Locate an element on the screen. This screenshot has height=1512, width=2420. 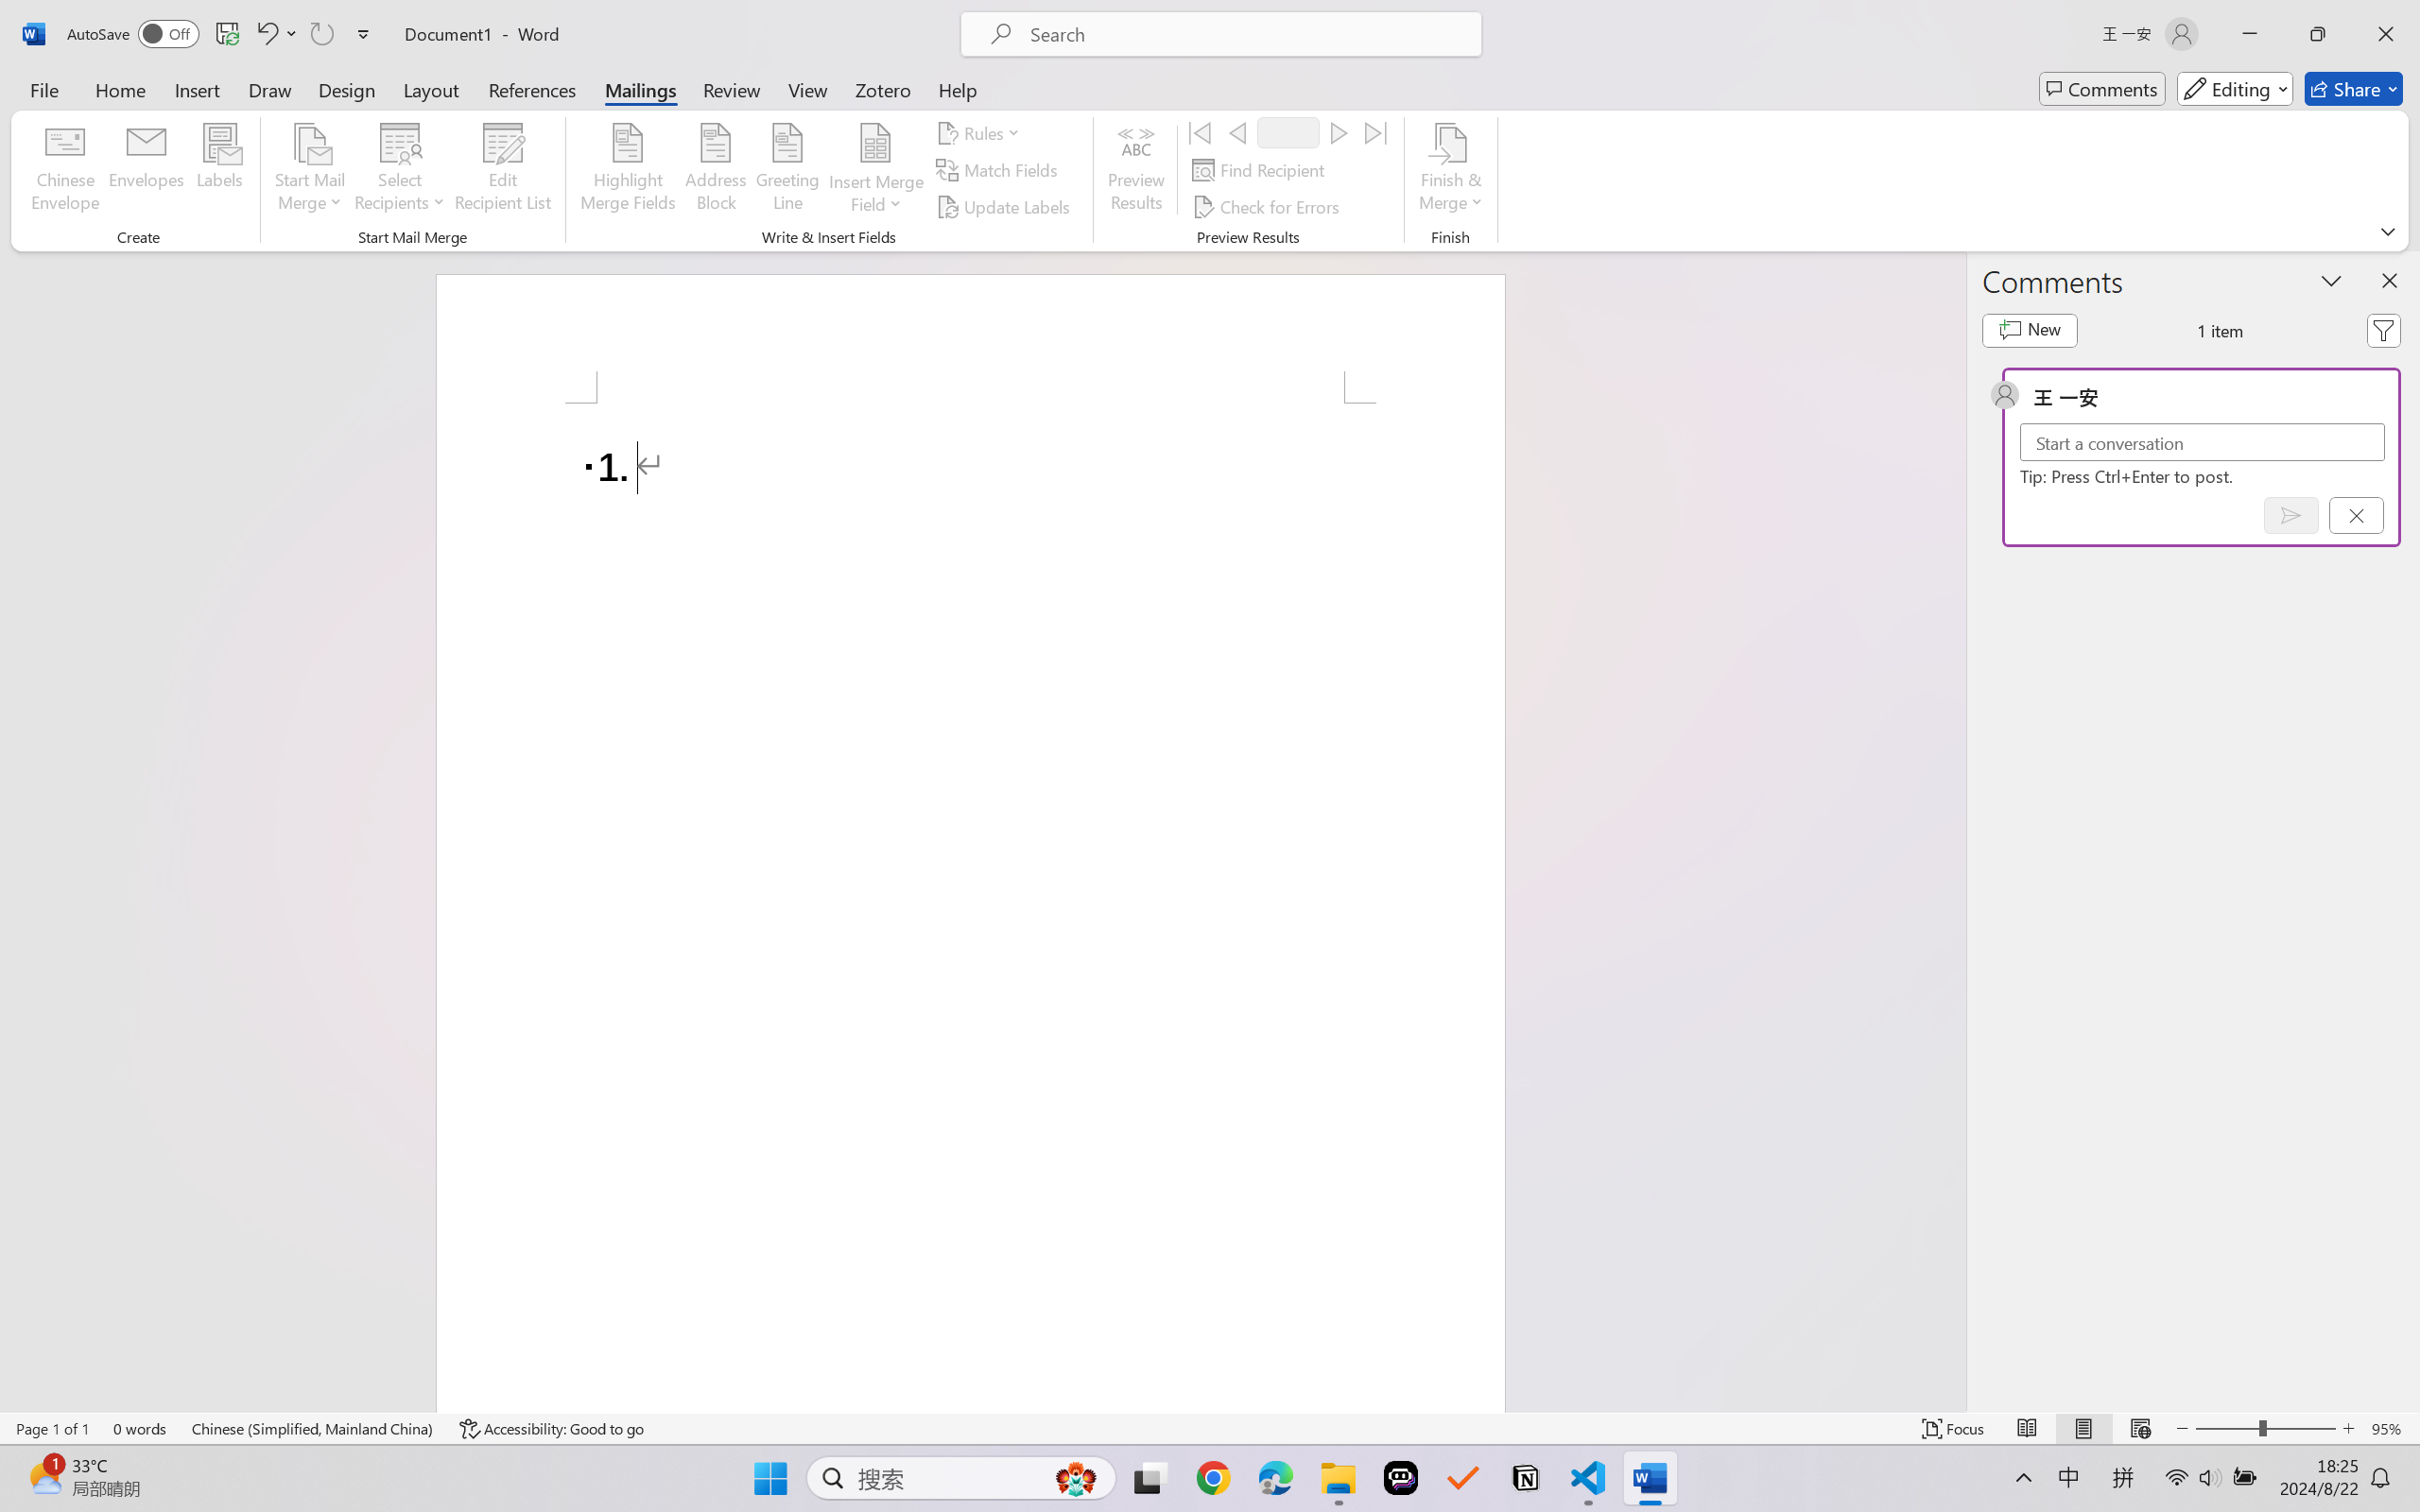
Insert Merge Field is located at coordinates (875, 170).